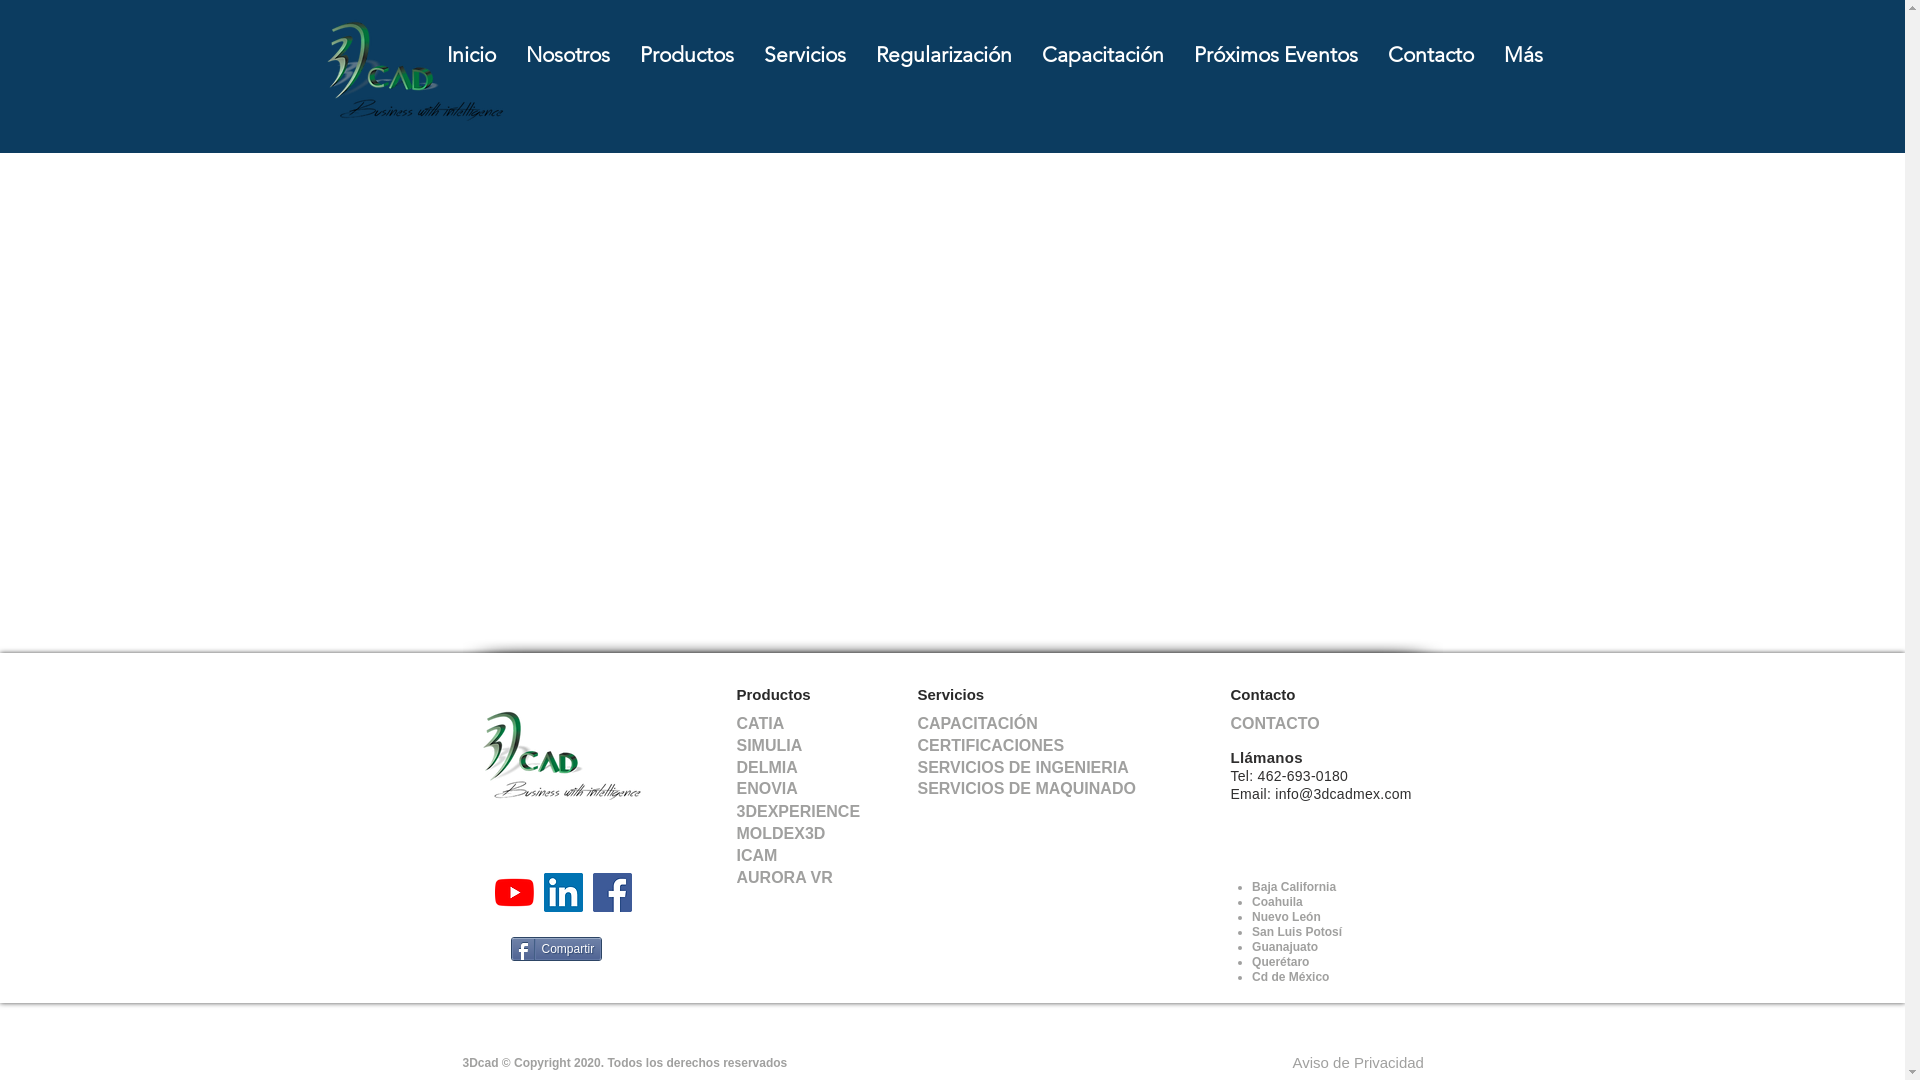 This screenshot has height=1080, width=1920. I want to click on CONTACTO, so click(1278, 724).